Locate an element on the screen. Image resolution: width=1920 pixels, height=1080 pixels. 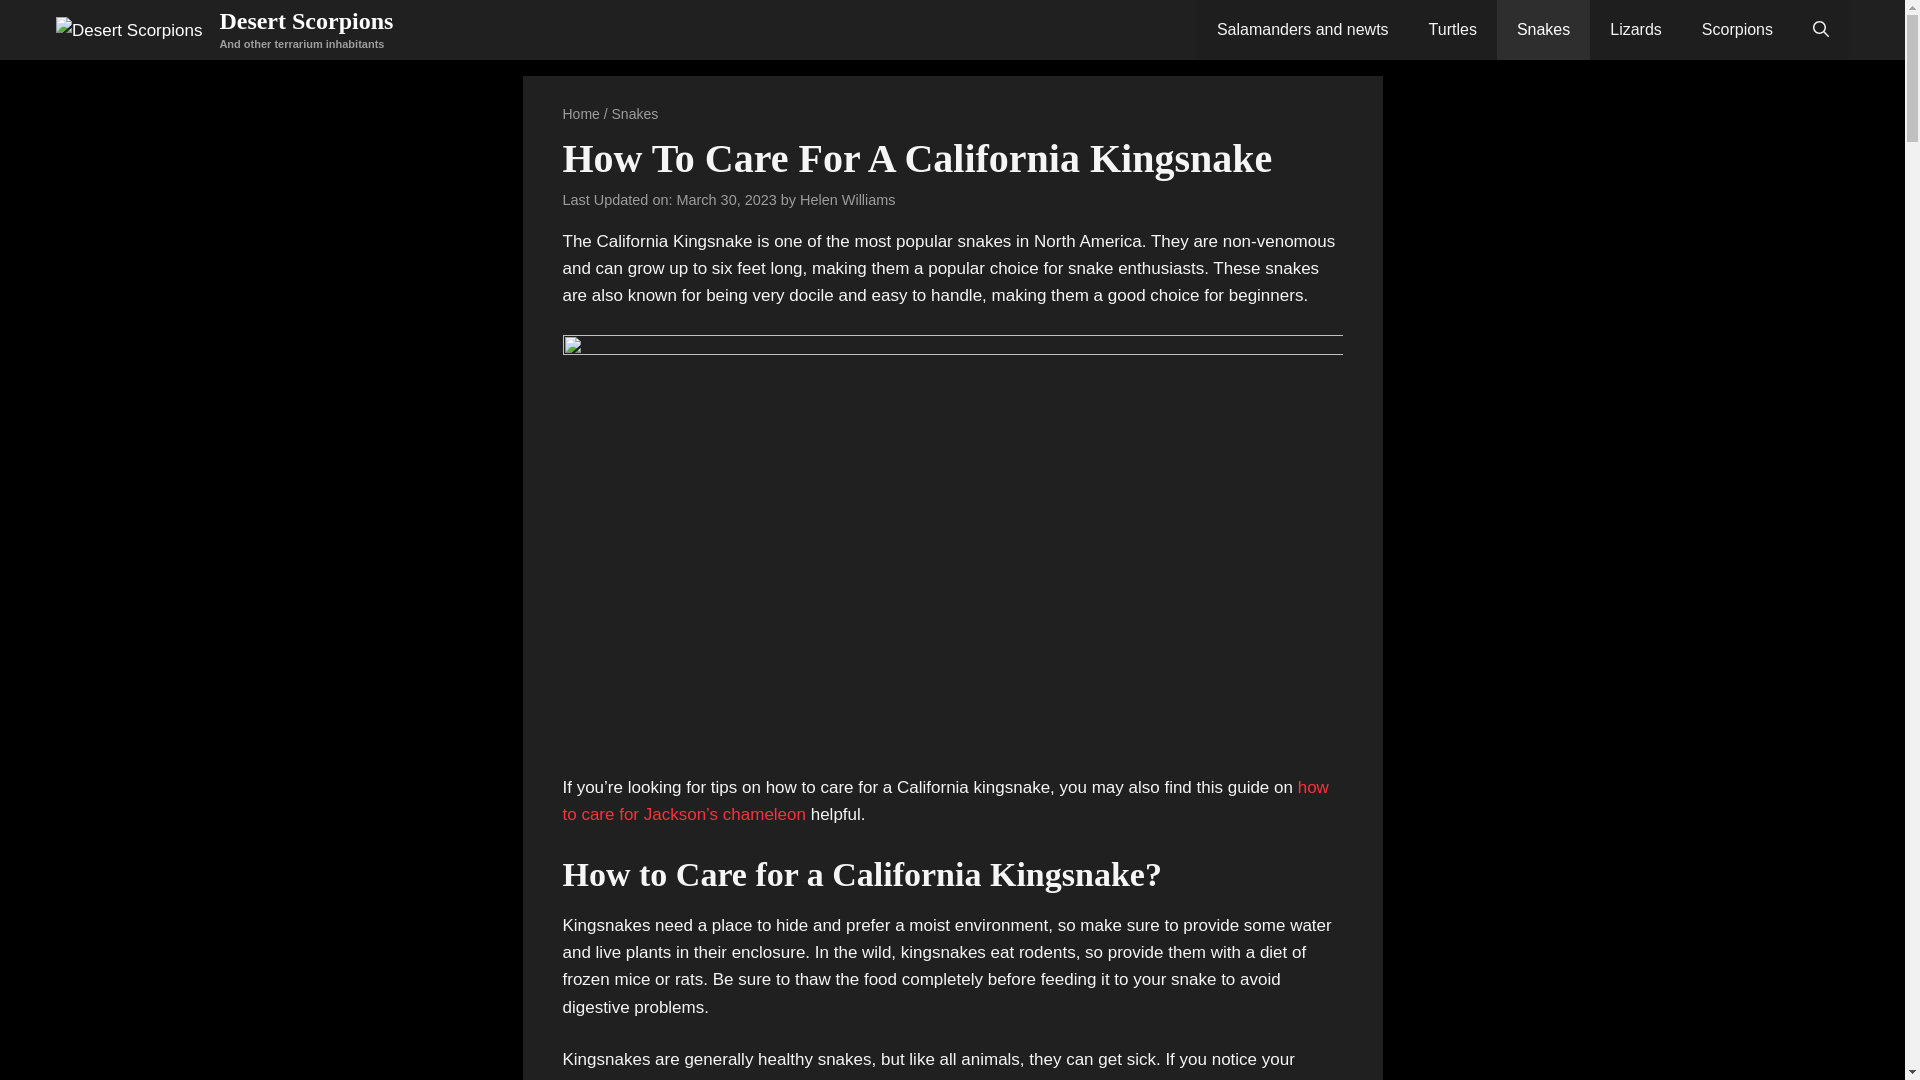
Home is located at coordinates (580, 114).